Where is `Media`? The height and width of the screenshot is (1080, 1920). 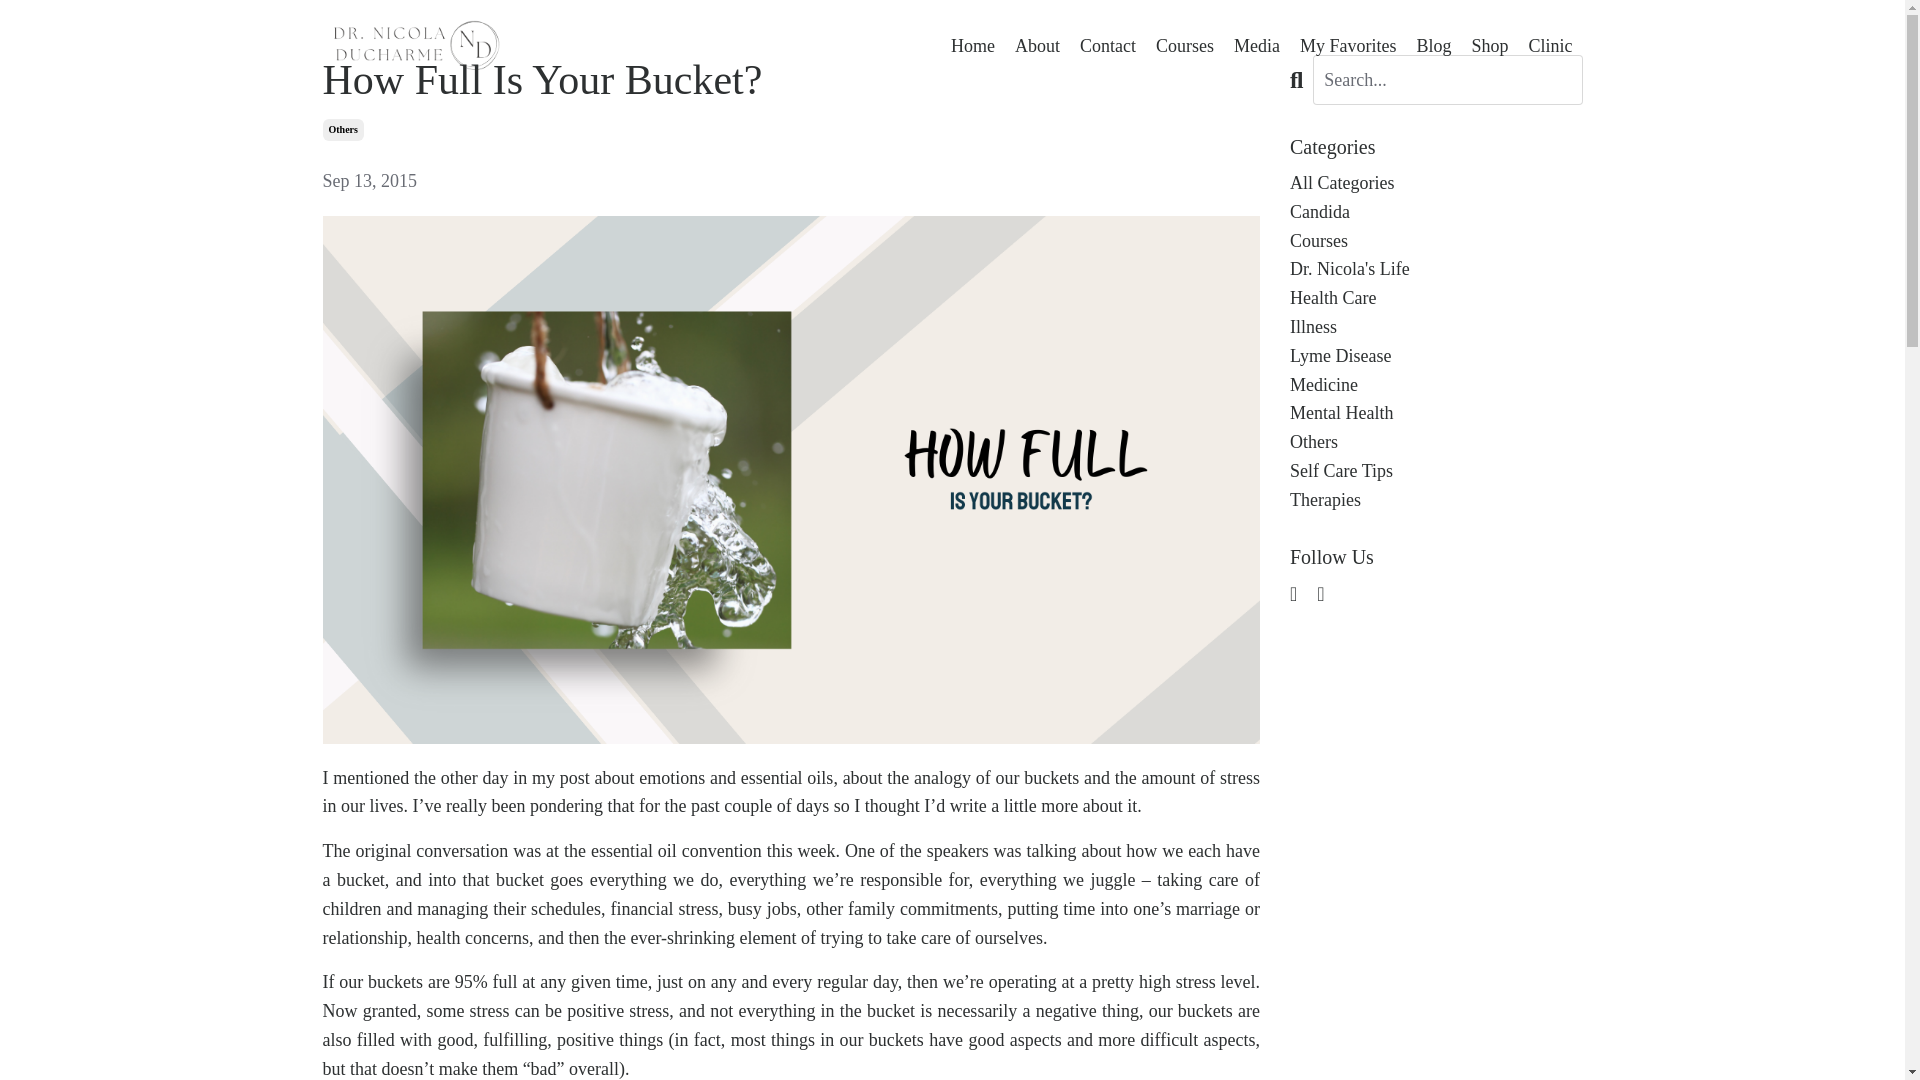
Media is located at coordinates (1257, 46).